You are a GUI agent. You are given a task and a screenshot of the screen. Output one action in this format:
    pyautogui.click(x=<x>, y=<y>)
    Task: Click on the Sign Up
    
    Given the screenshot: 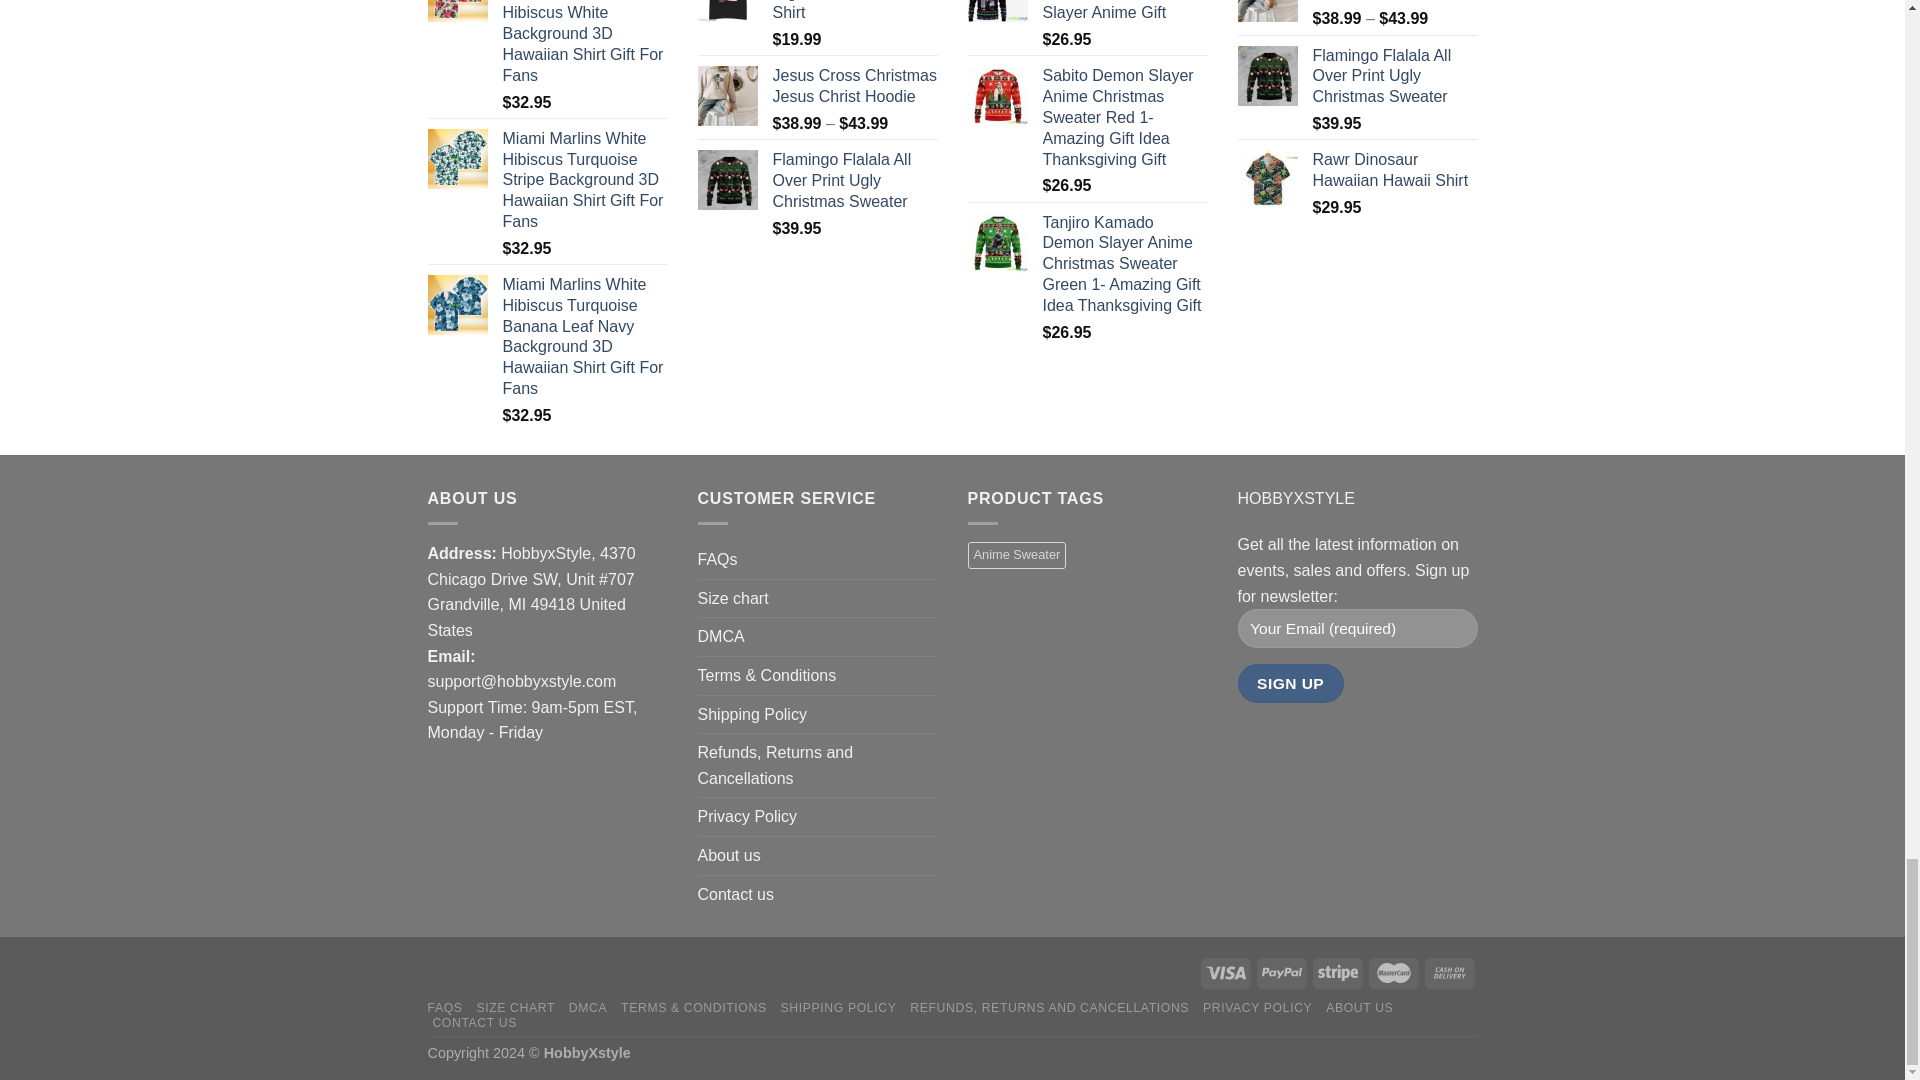 What is the action you would take?
    pyautogui.click(x=1291, y=684)
    